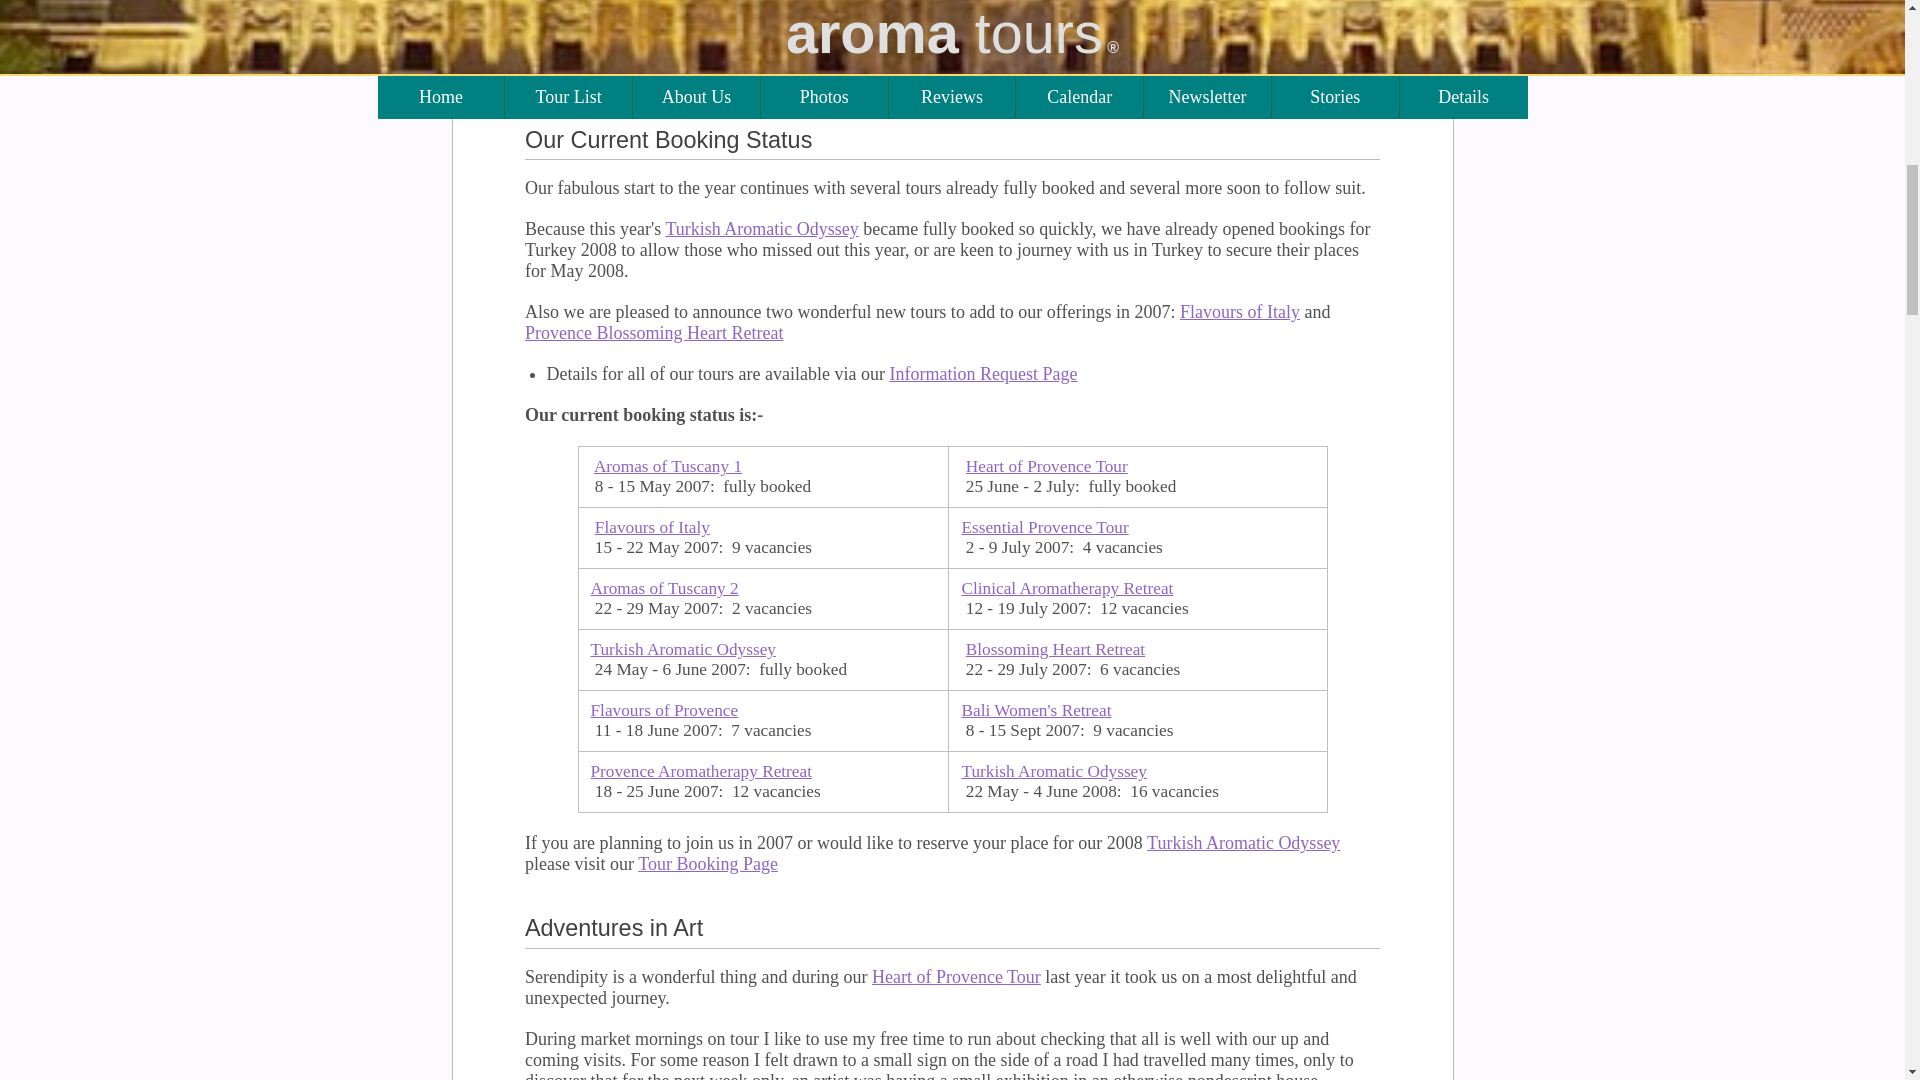 This screenshot has width=1920, height=1080. Describe the element at coordinates (946, 66) in the screenshot. I see `picture speaks a thousand words` at that location.